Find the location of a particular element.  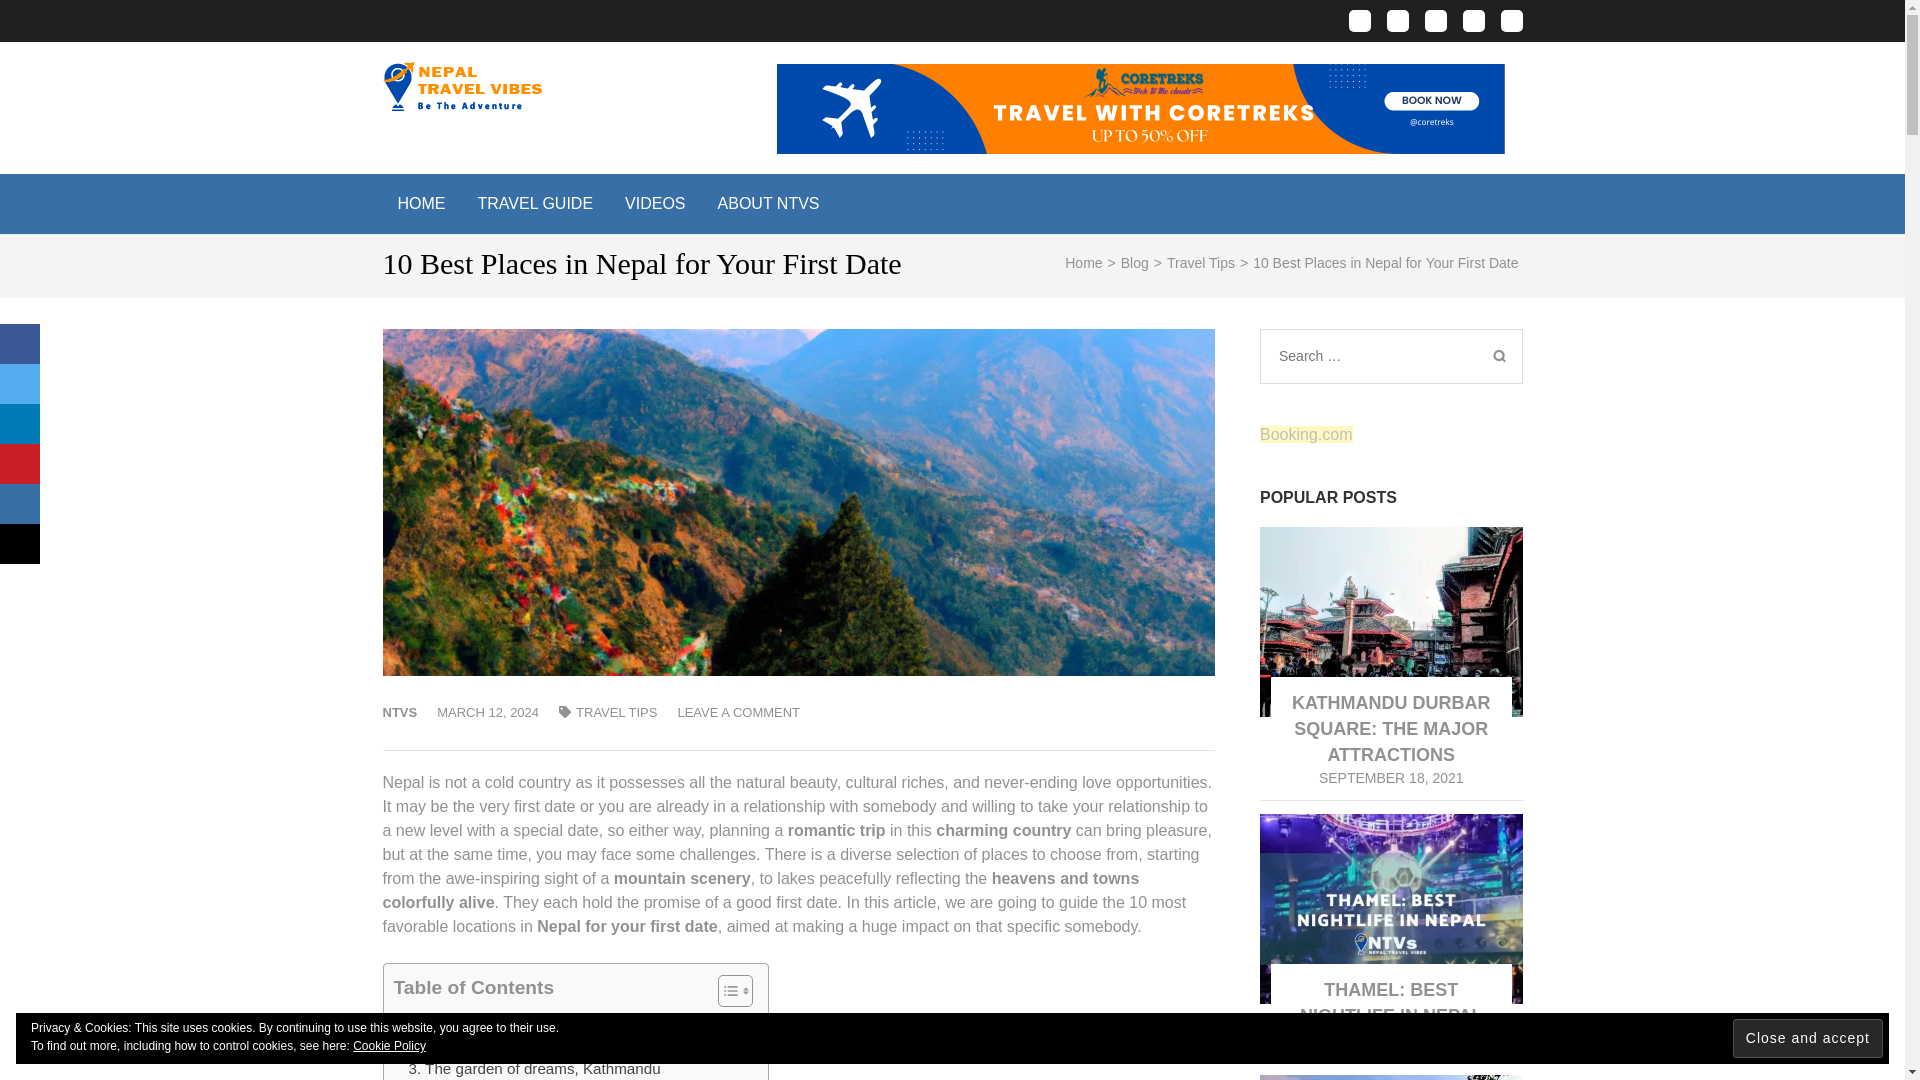

HOME is located at coordinates (421, 204).